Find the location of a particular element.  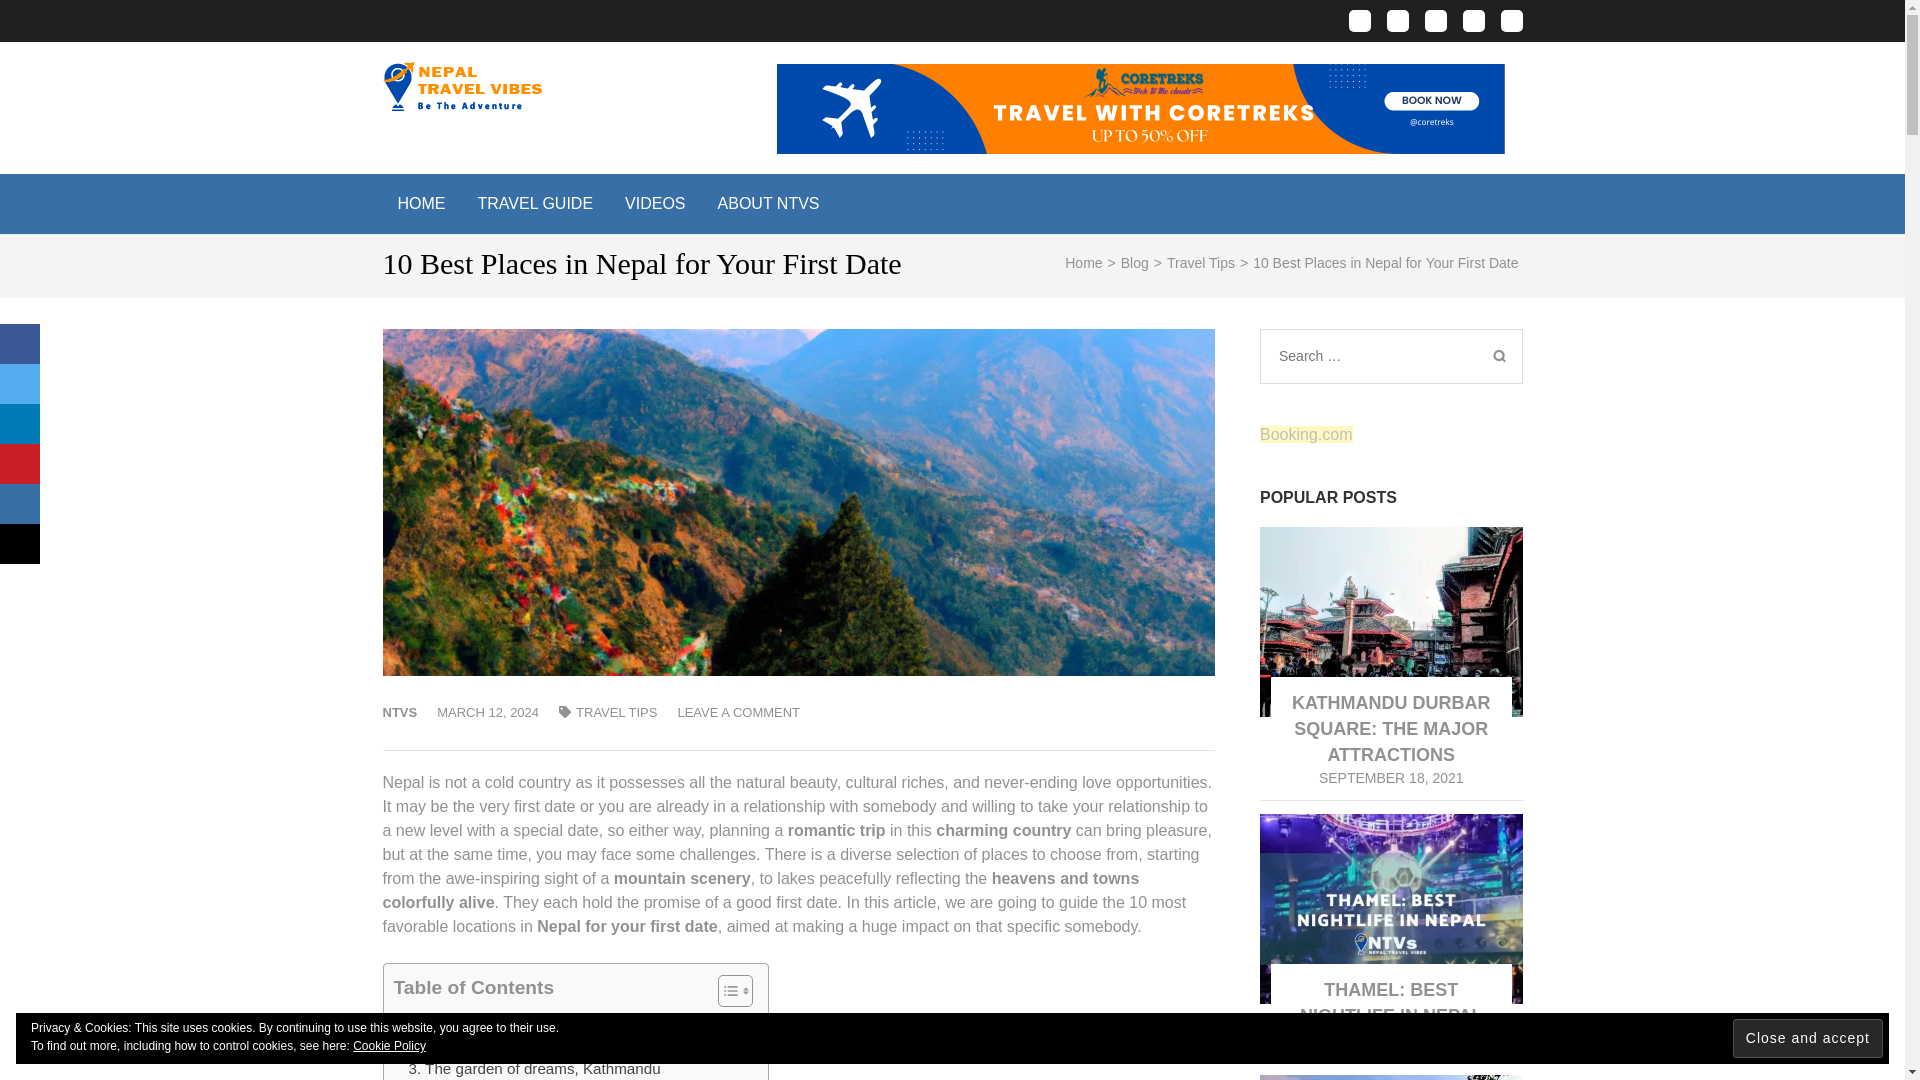

HOME is located at coordinates (421, 204).